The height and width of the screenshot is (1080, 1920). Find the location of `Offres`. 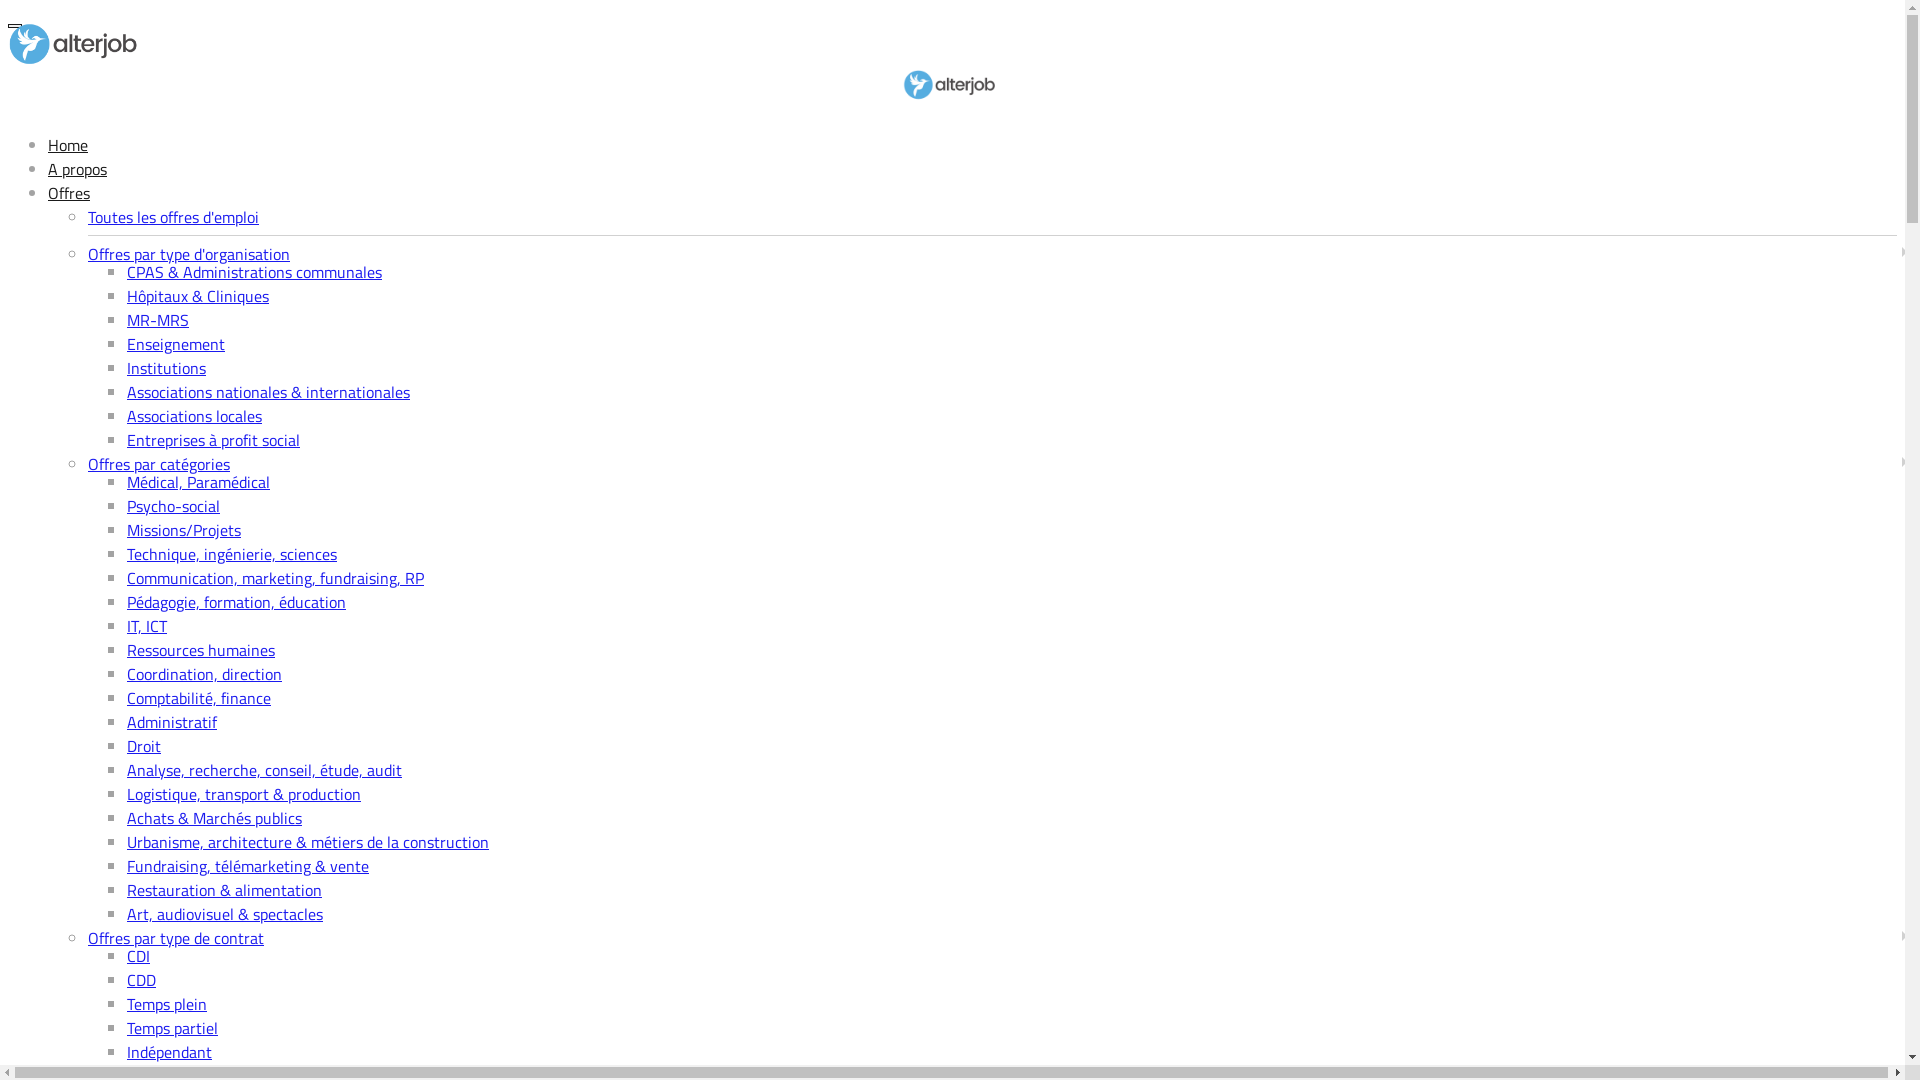

Offres is located at coordinates (69, 193).